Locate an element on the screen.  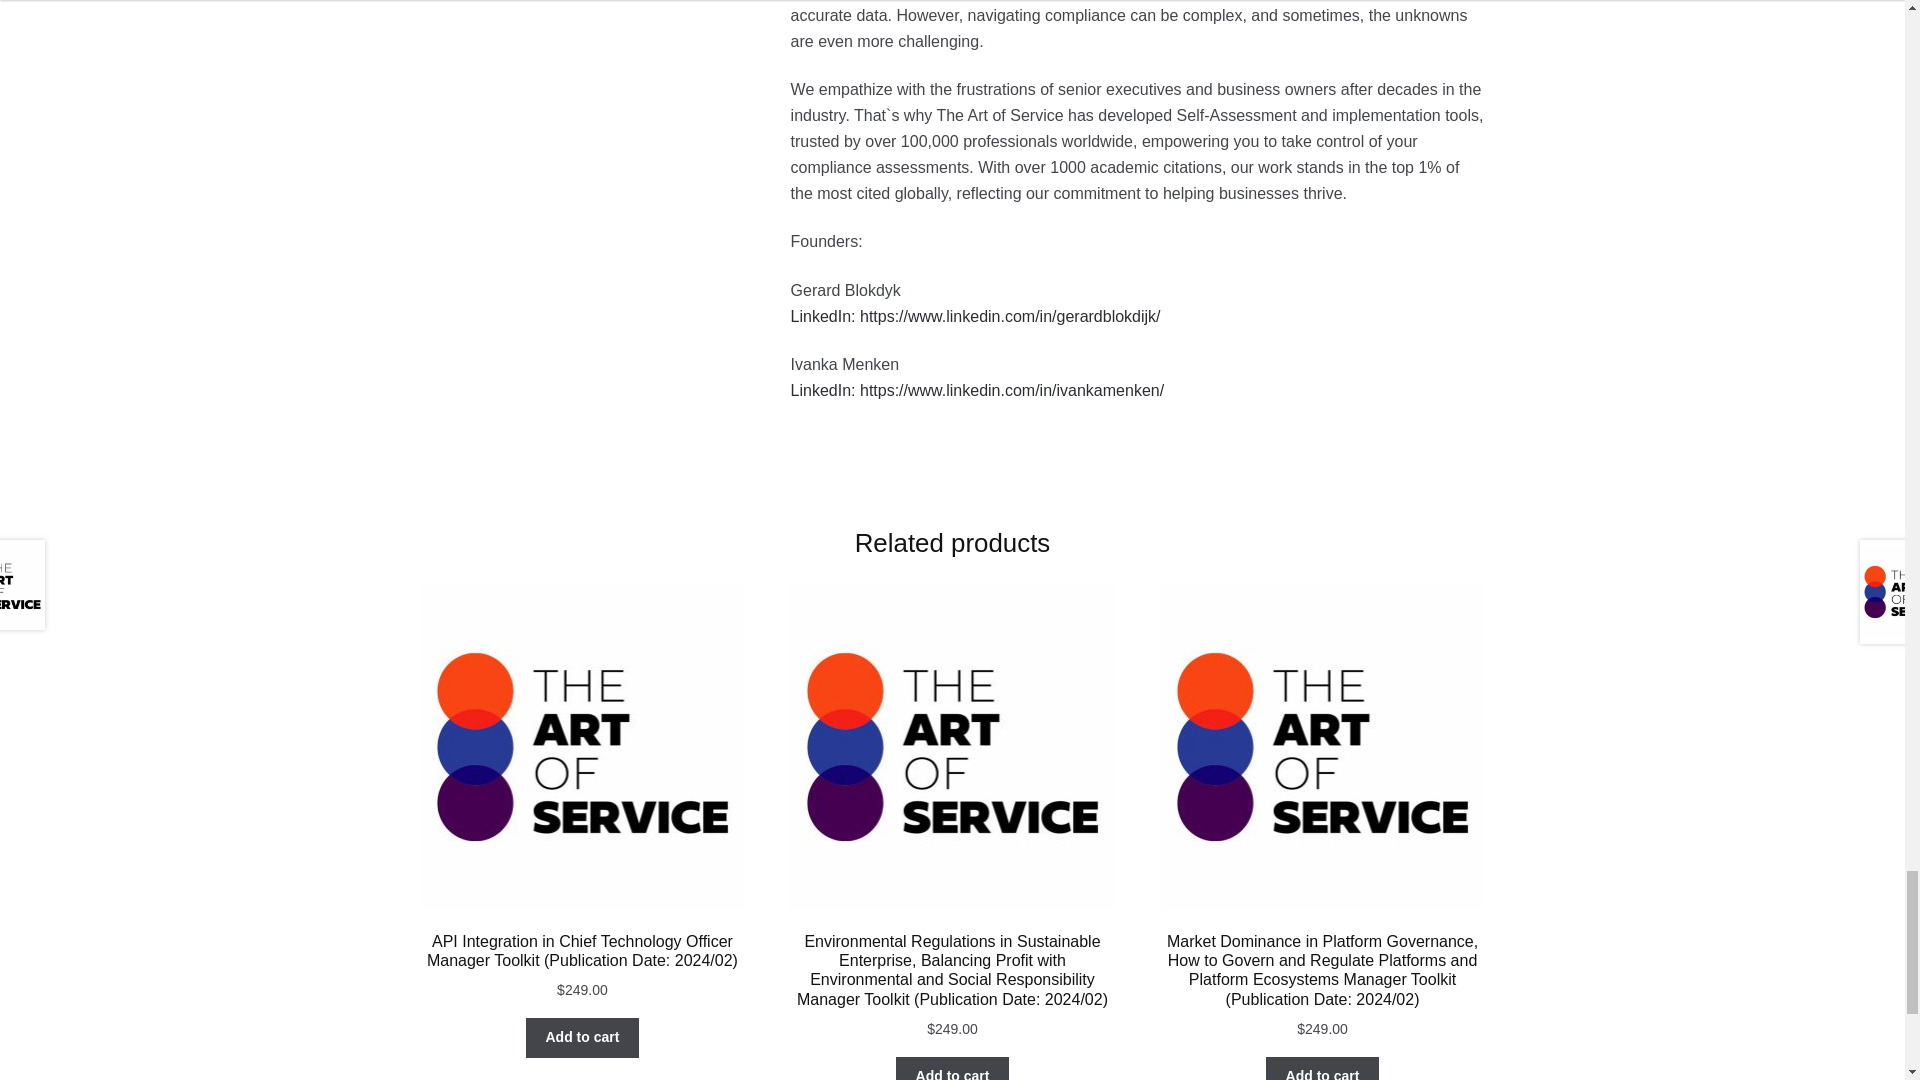
Add to cart is located at coordinates (952, 1068).